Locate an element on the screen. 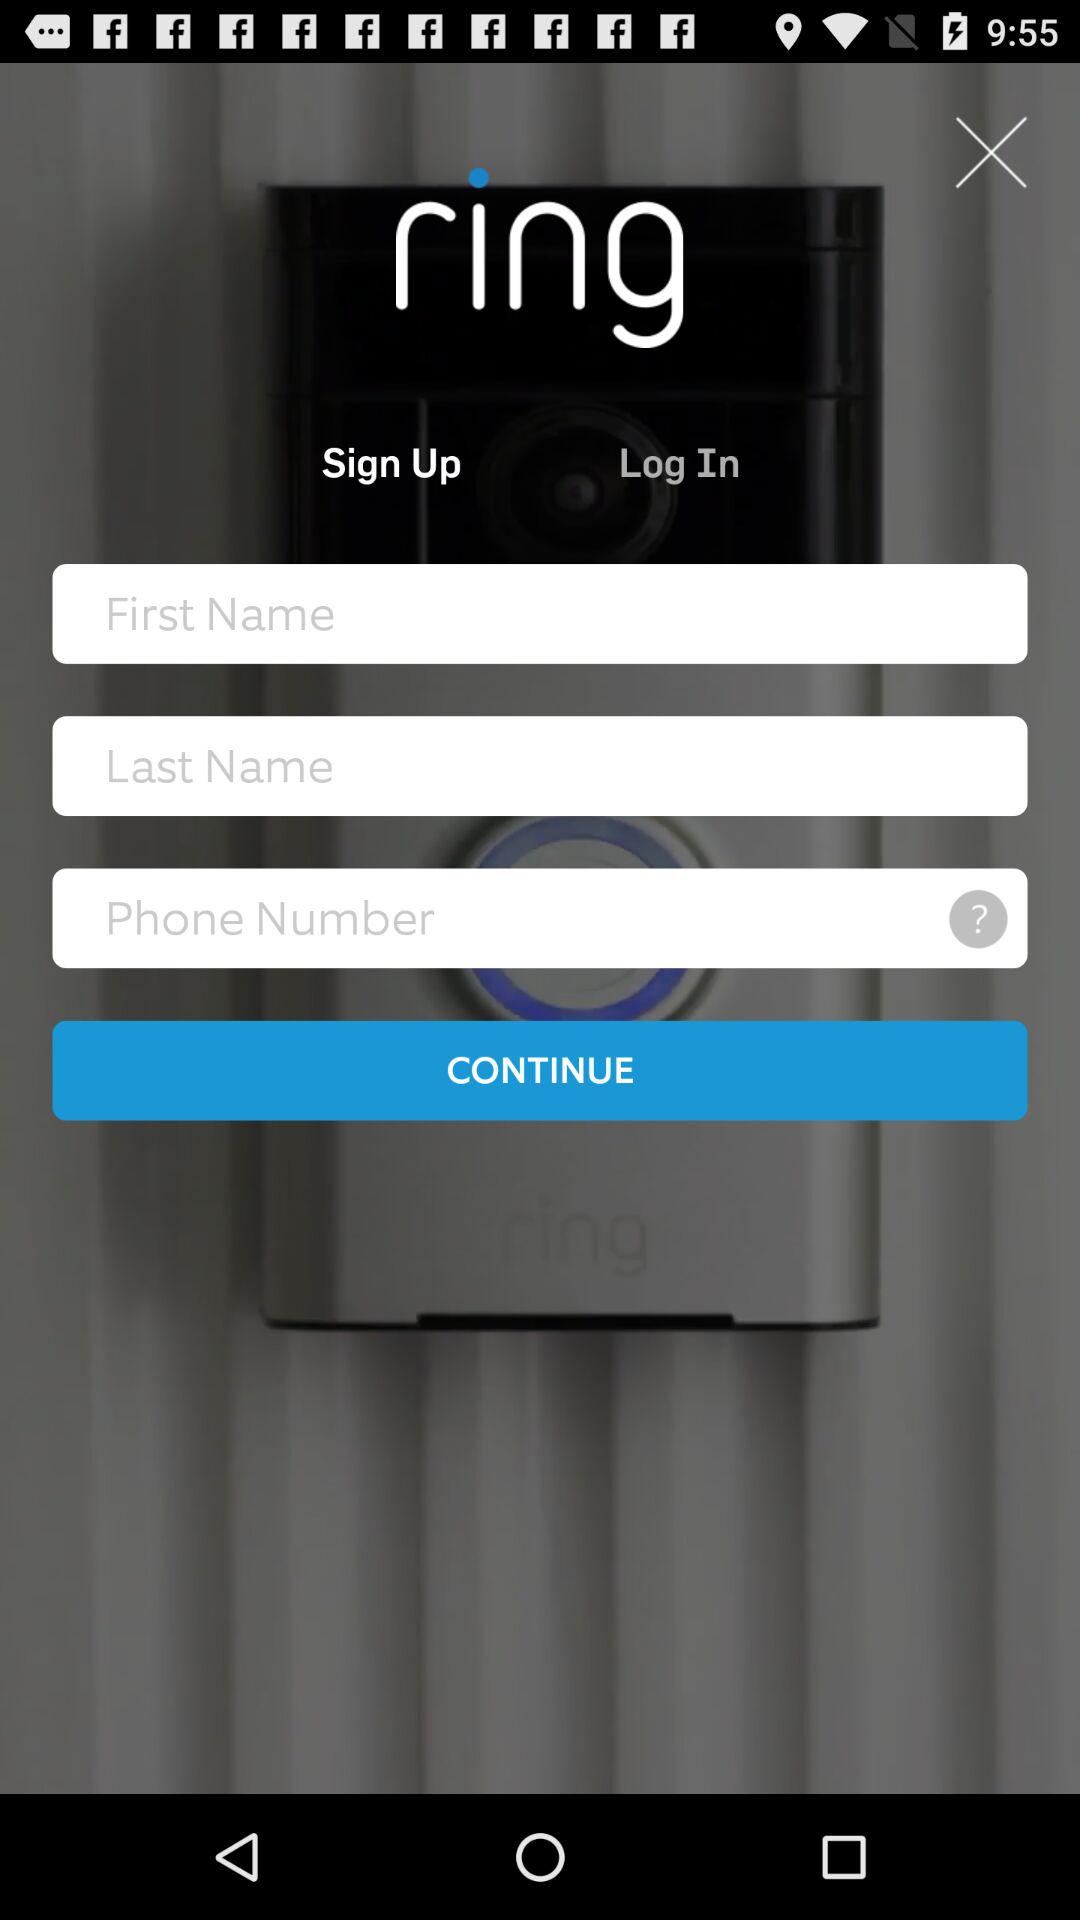 Image resolution: width=1080 pixels, height=1920 pixels. open the sign up item is located at coordinates (309, 462).